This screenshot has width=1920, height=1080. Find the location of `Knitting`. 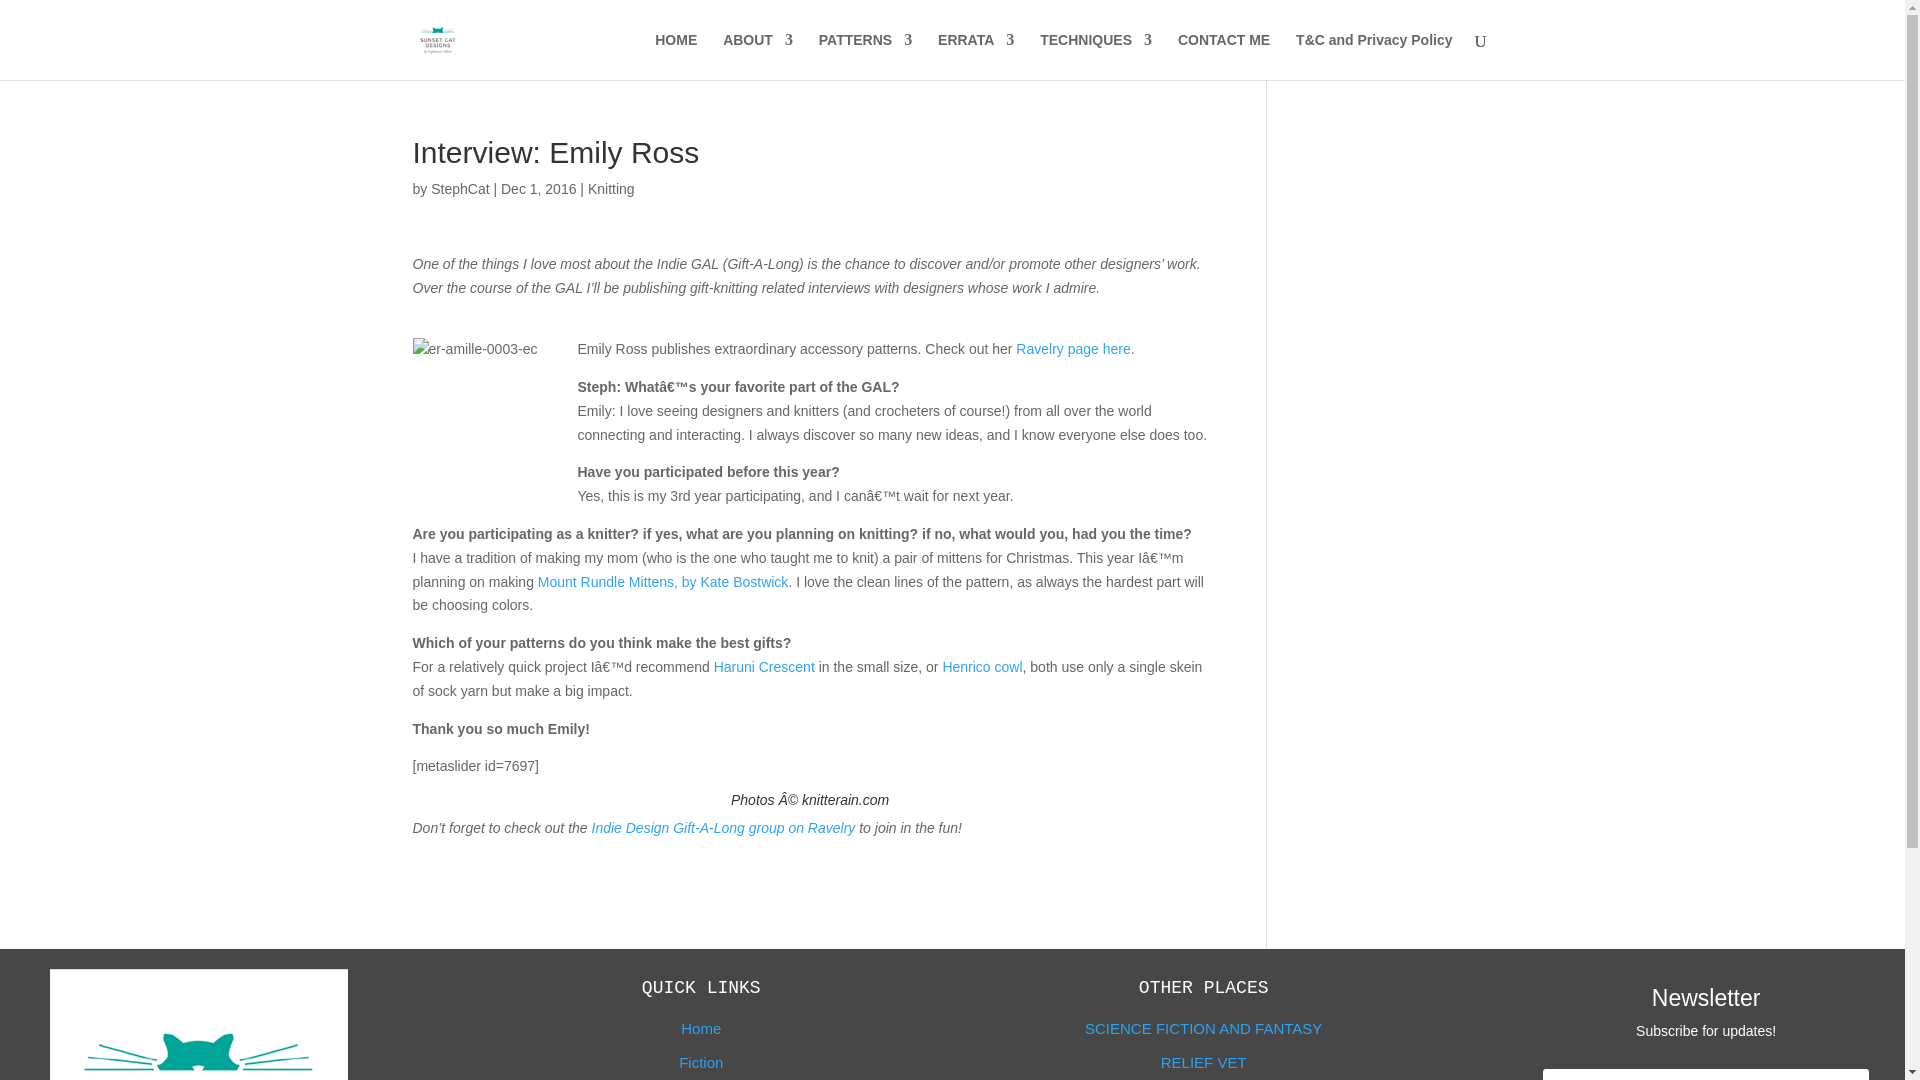

Knitting is located at coordinates (611, 188).